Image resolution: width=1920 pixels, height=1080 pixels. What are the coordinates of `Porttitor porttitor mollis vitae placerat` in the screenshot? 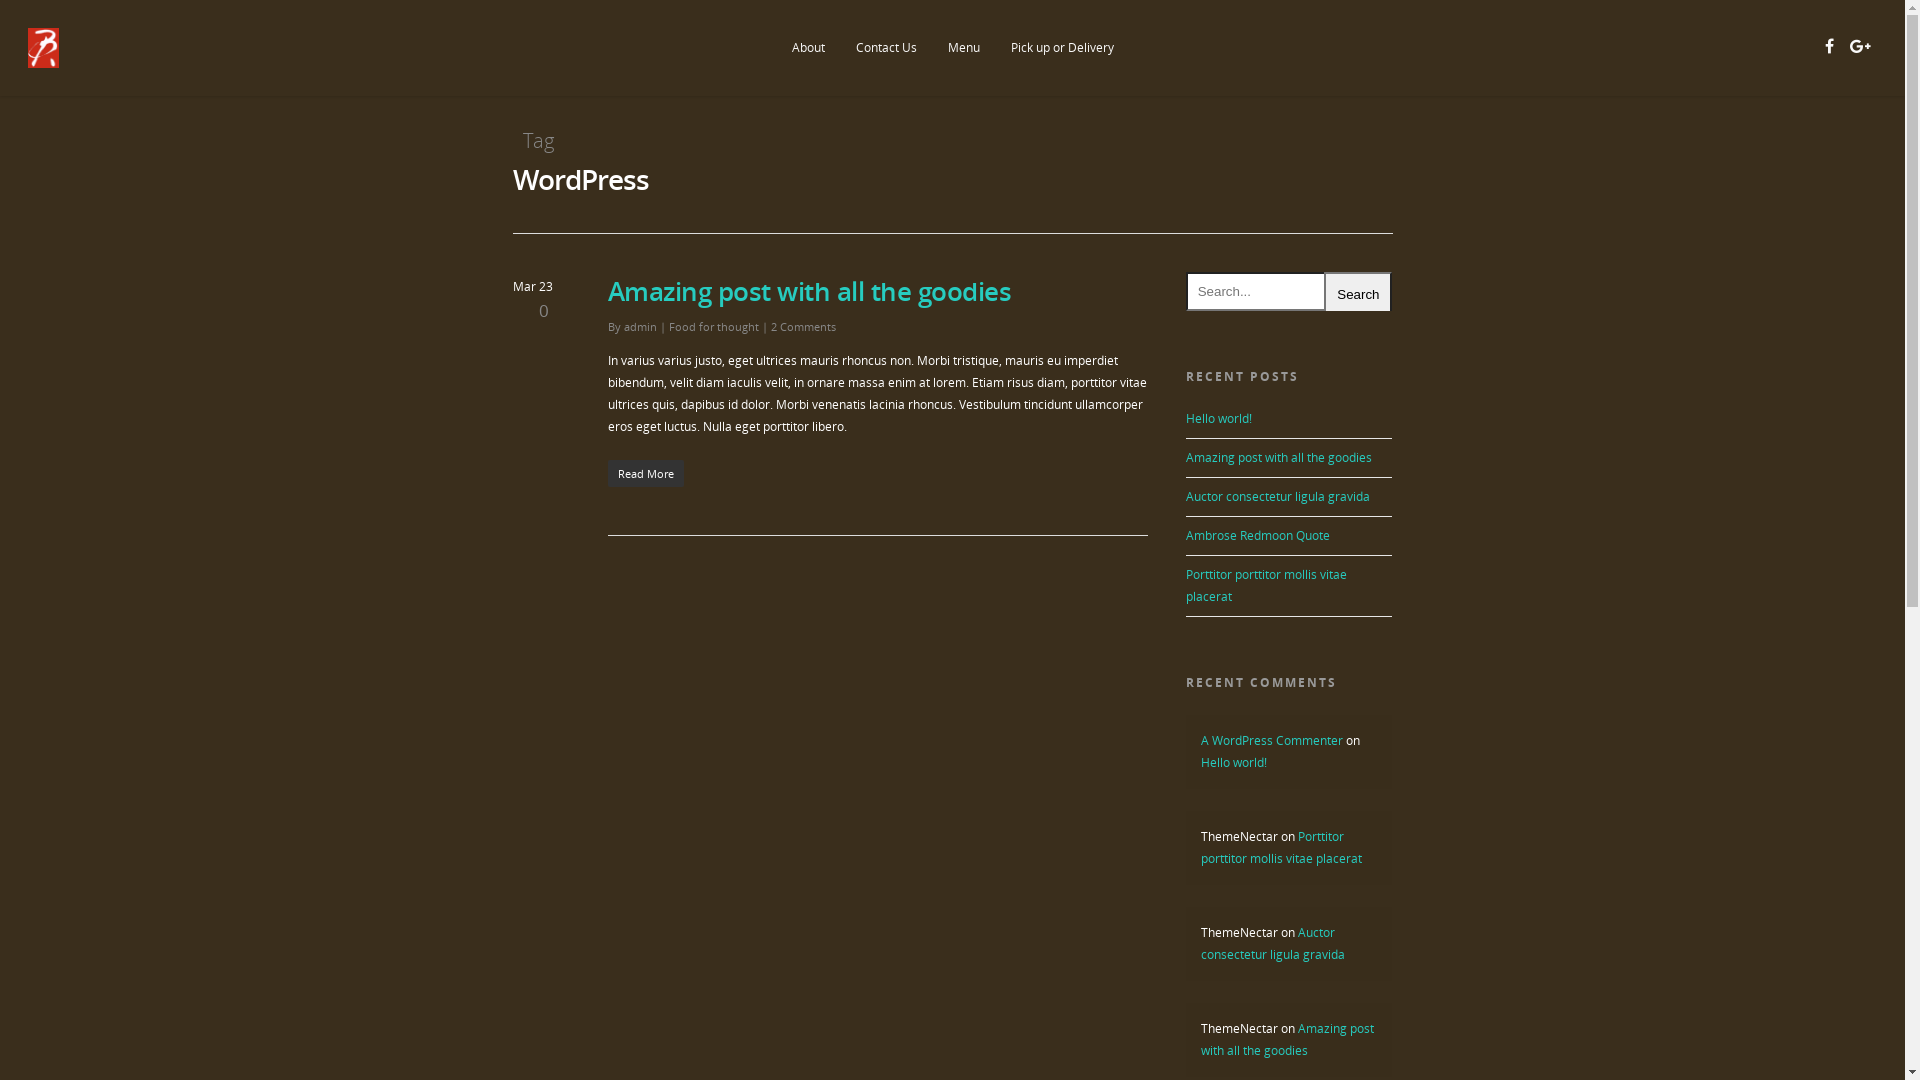 It's located at (1266, 586).